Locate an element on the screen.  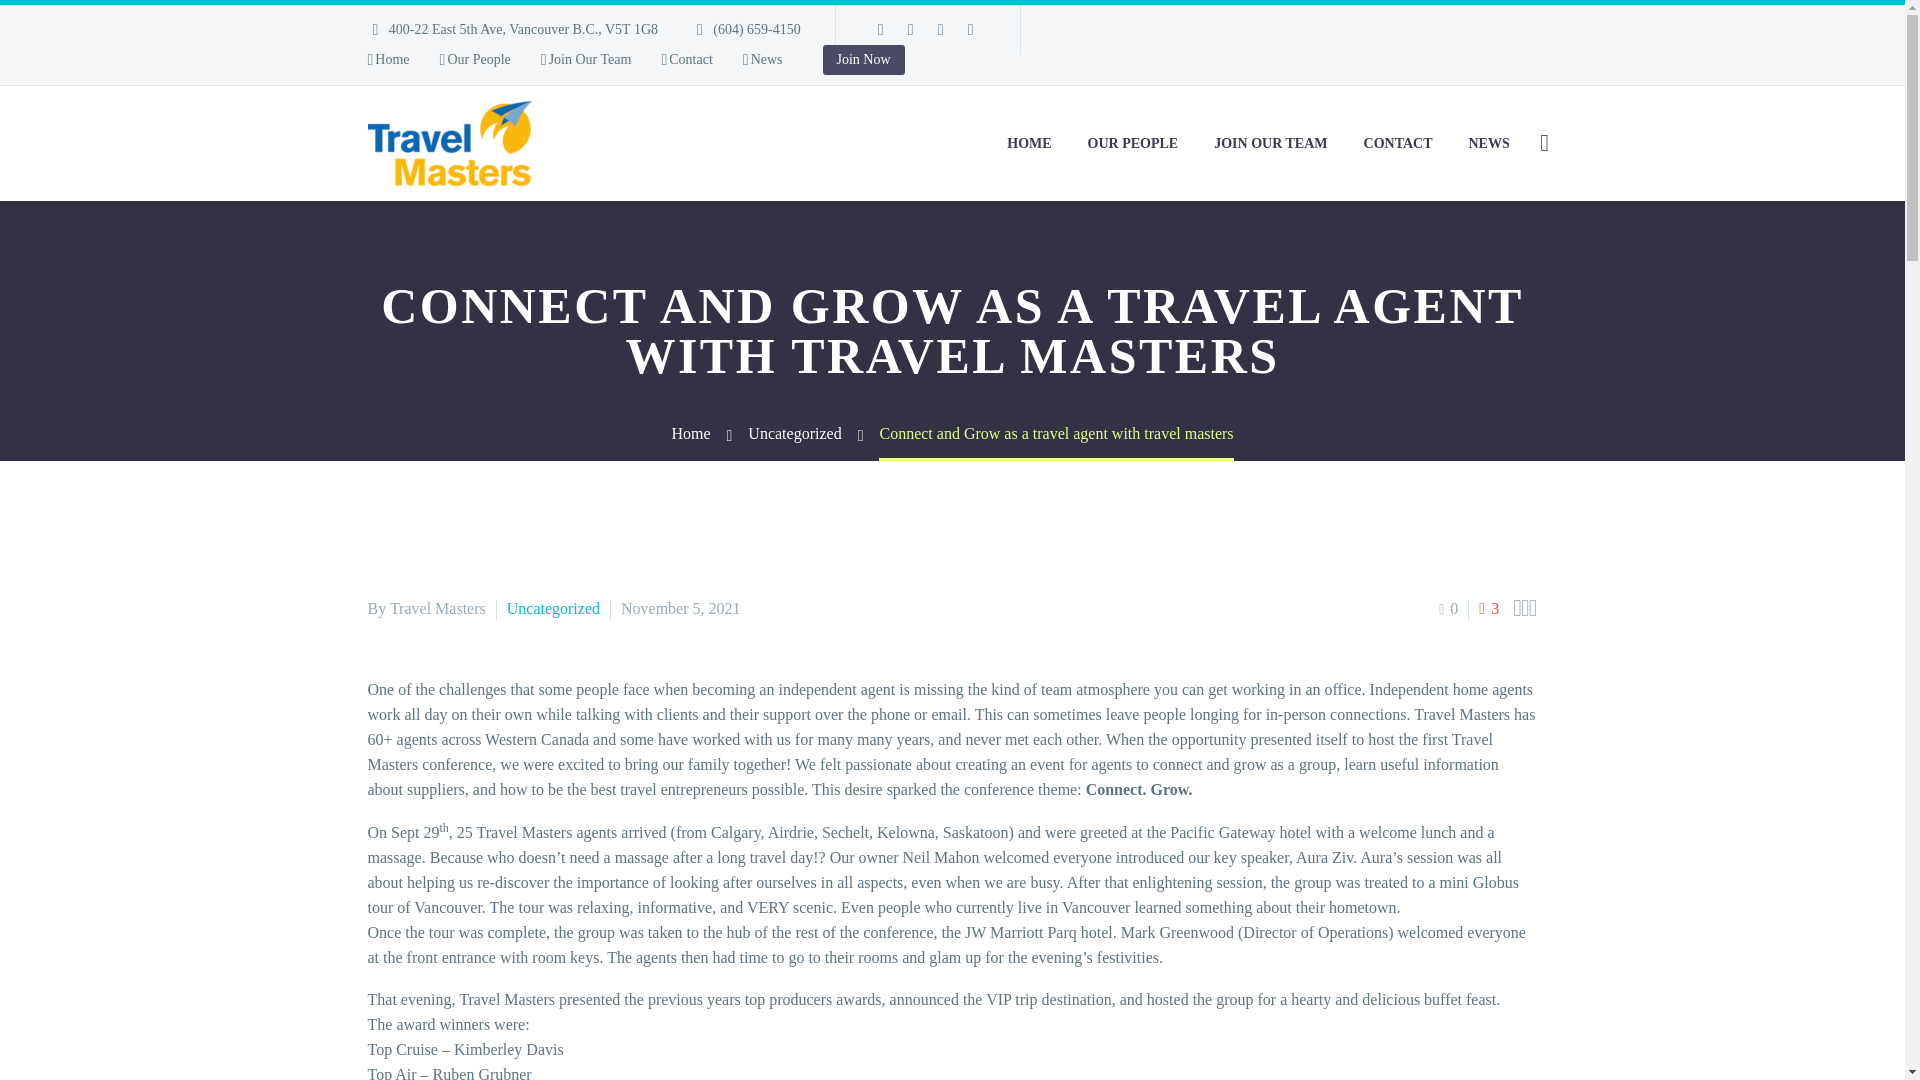
LinkedIn is located at coordinates (910, 29).